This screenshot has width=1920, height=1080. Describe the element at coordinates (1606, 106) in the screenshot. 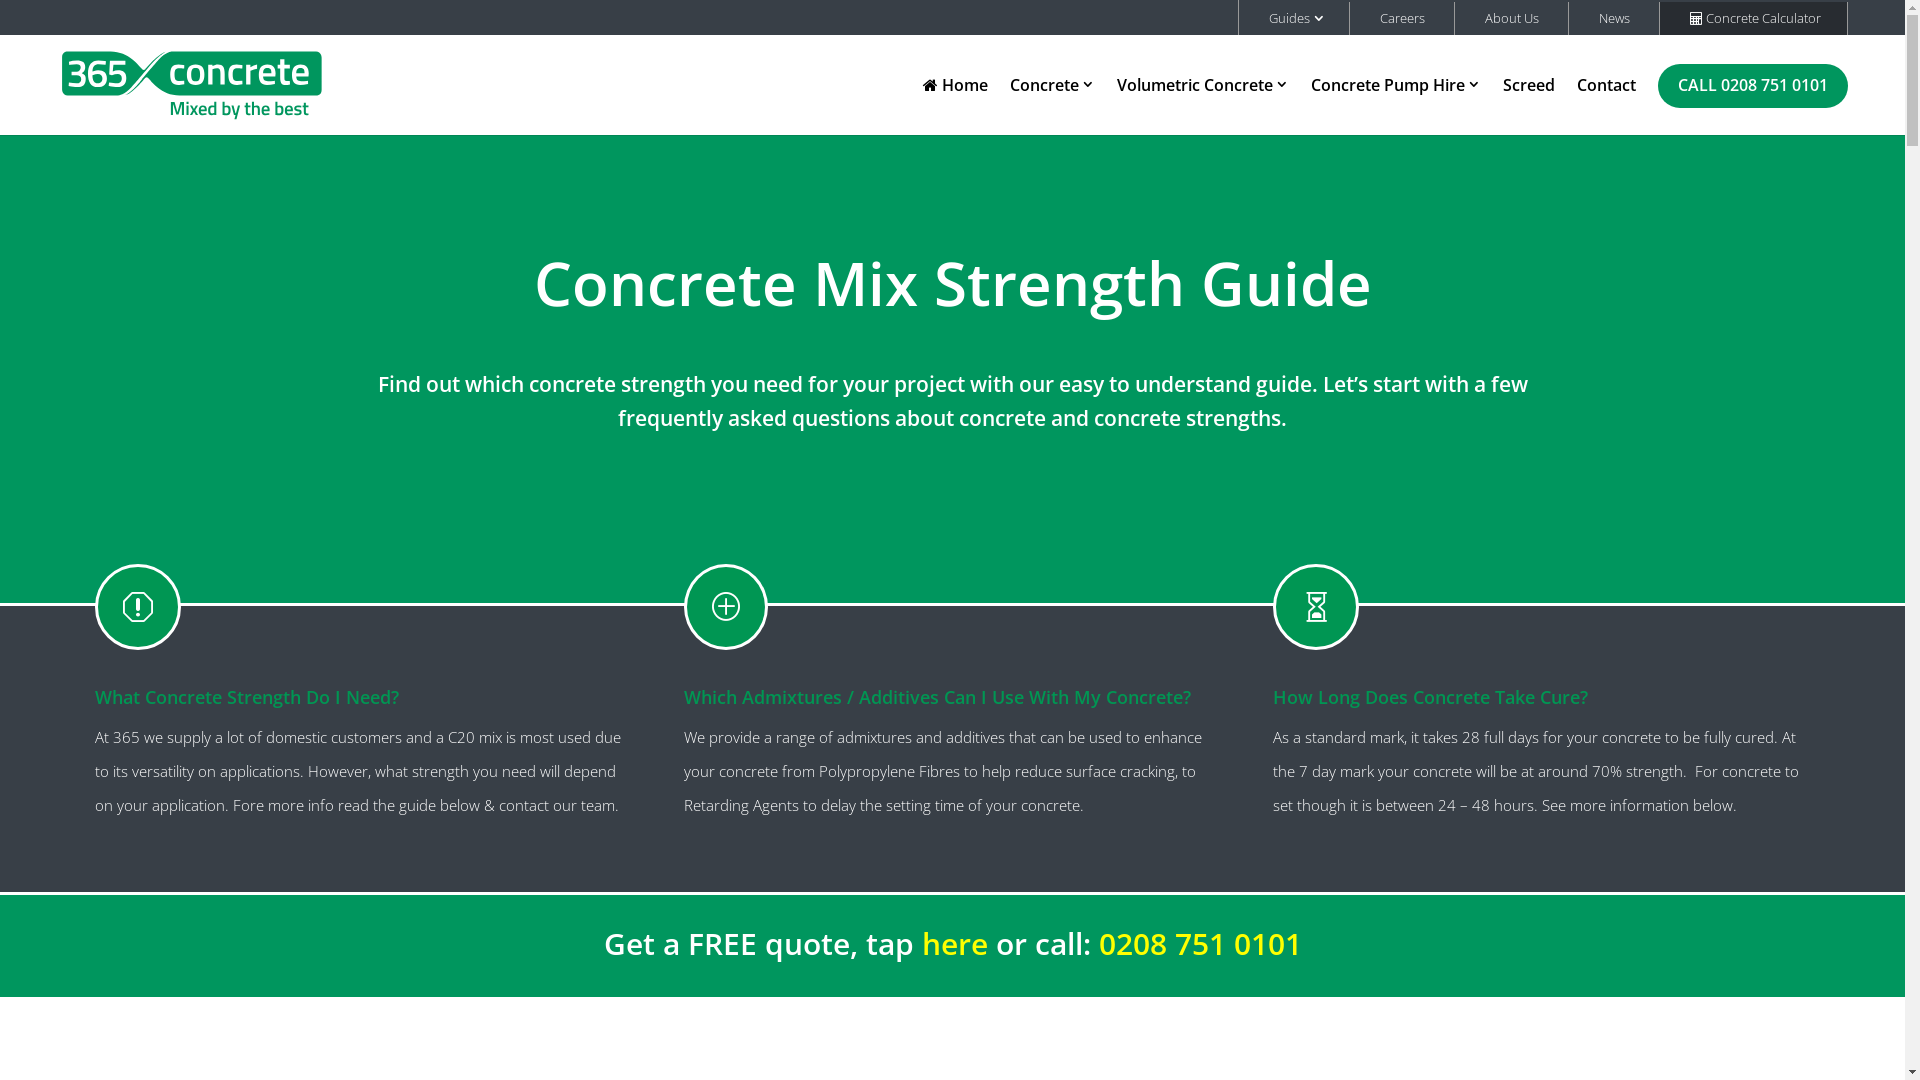

I see `Contact` at that location.